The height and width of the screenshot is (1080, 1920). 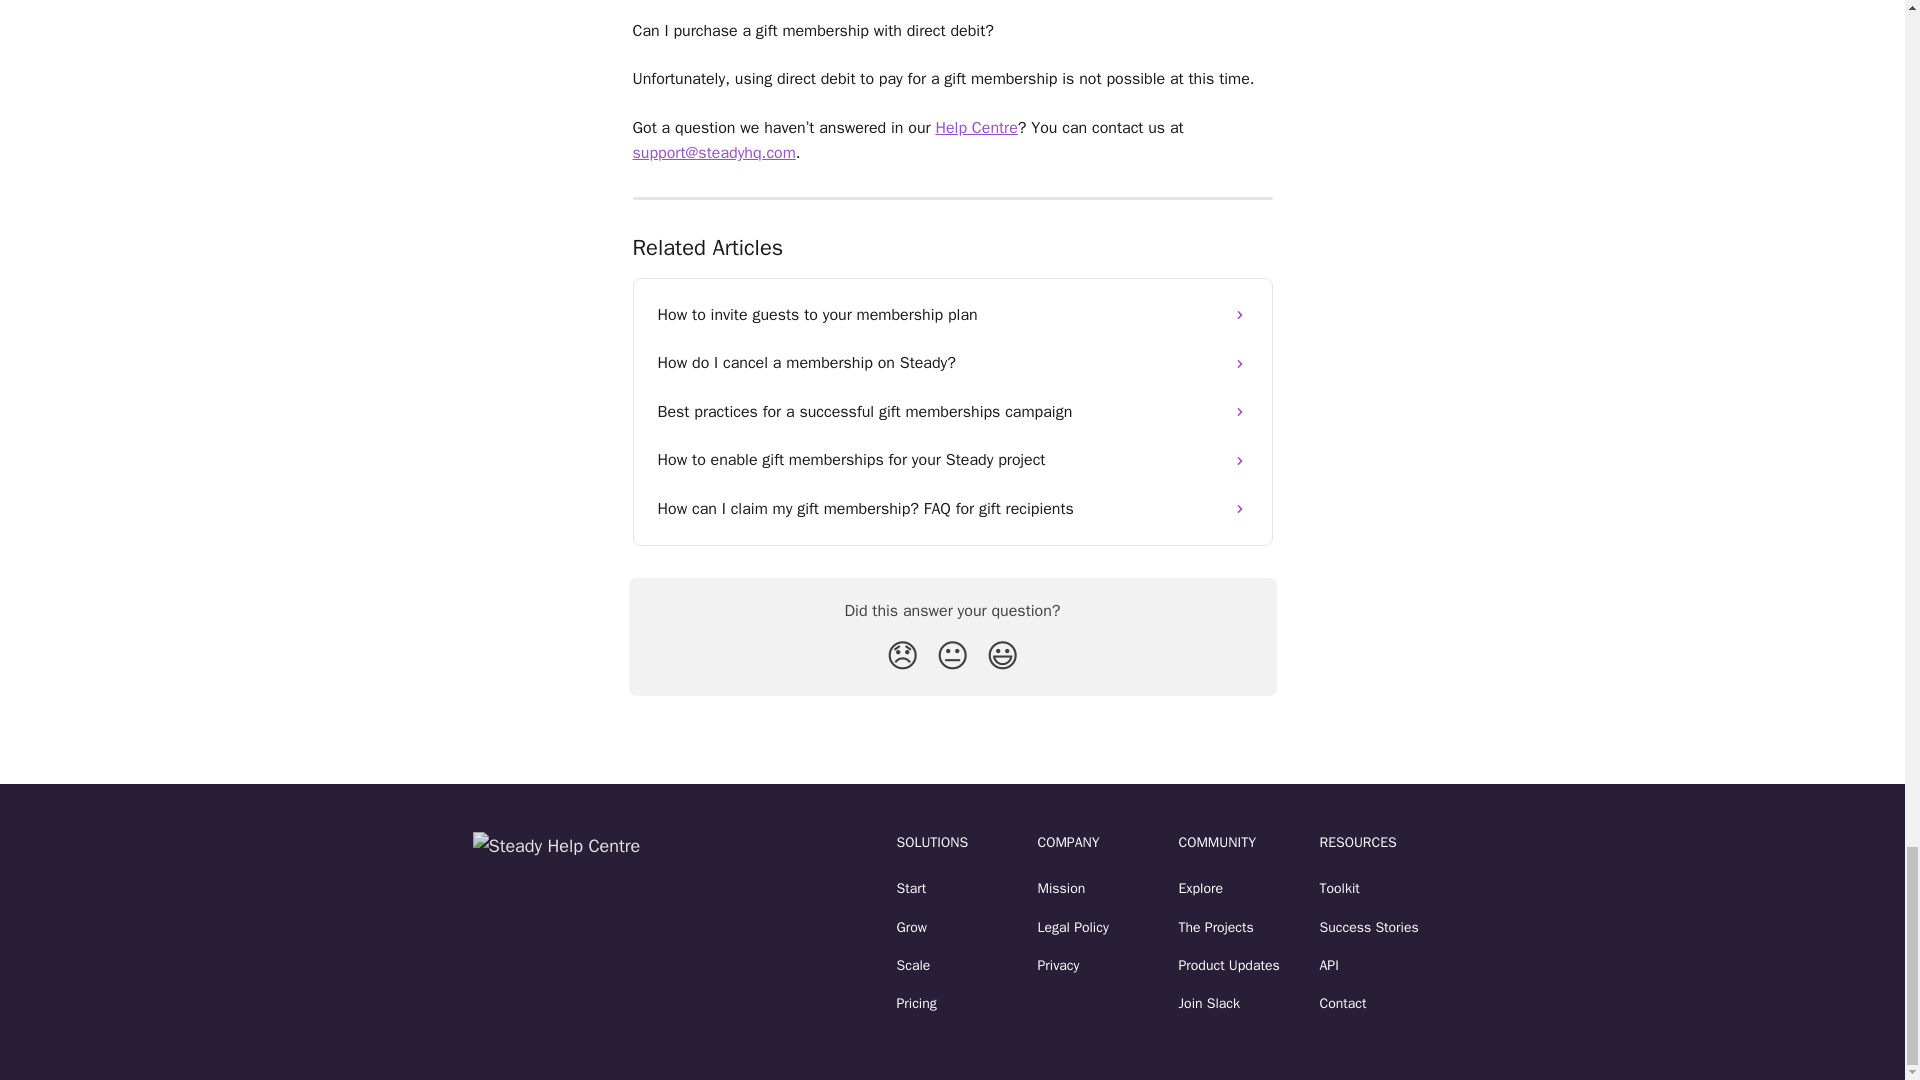 What do you see at coordinates (976, 128) in the screenshot?
I see `Help Centre` at bounding box center [976, 128].